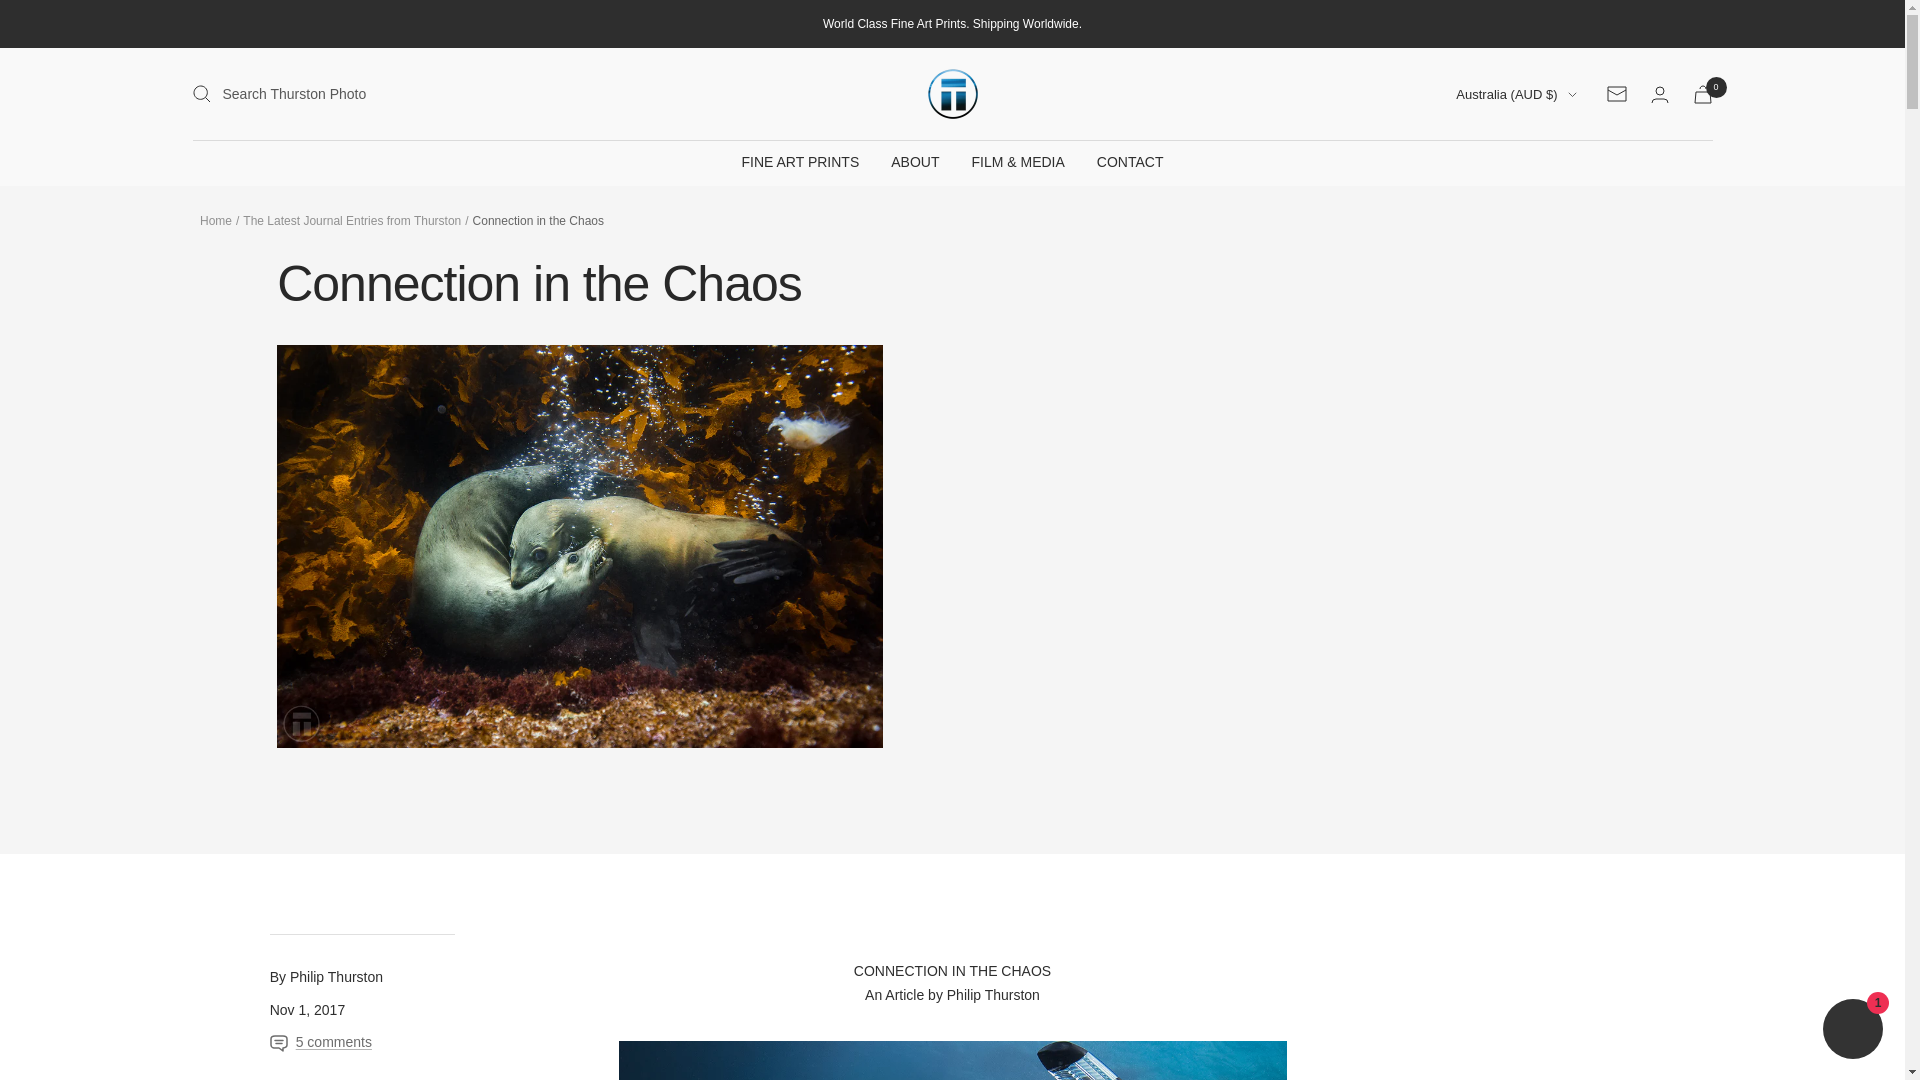  What do you see at coordinates (952, 94) in the screenshot?
I see `Thurston Photo` at bounding box center [952, 94].